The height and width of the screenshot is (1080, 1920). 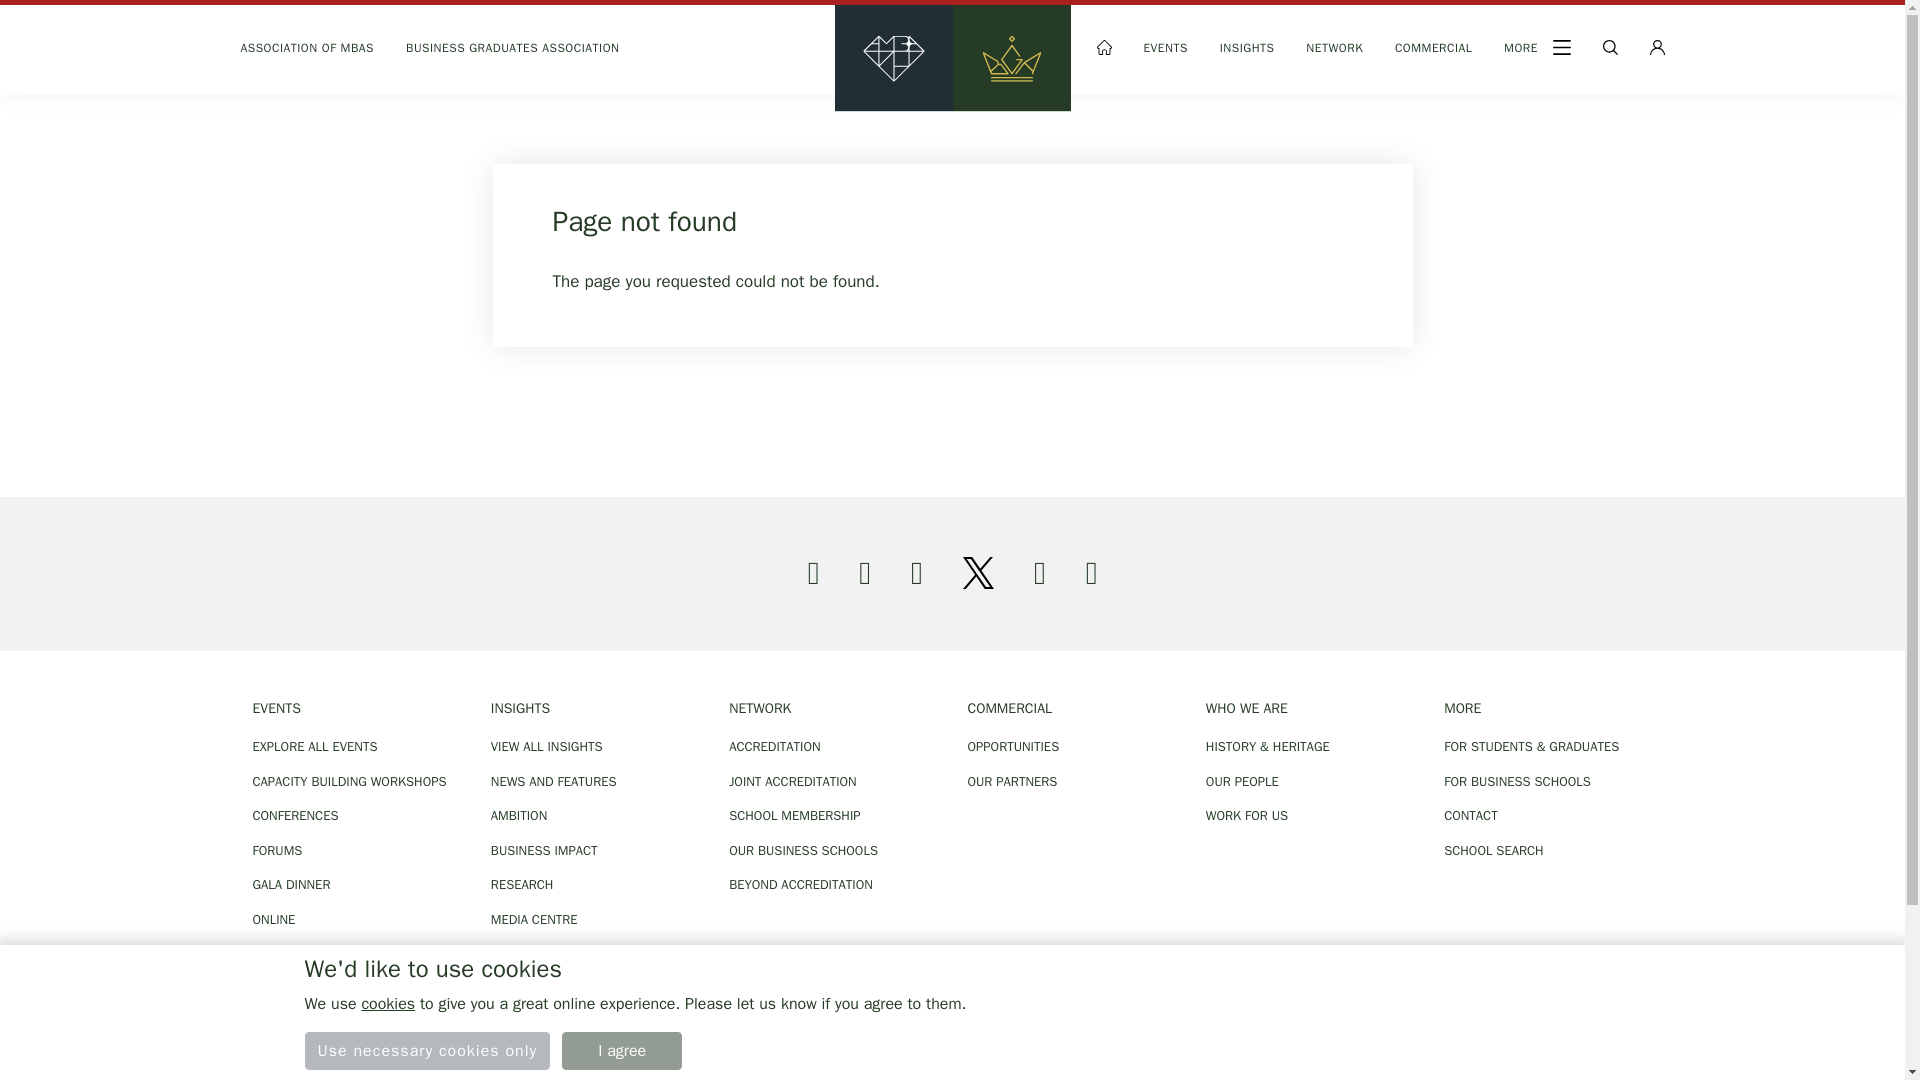 I want to click on OUR PARTNERS, so click(x=1071, y=782).